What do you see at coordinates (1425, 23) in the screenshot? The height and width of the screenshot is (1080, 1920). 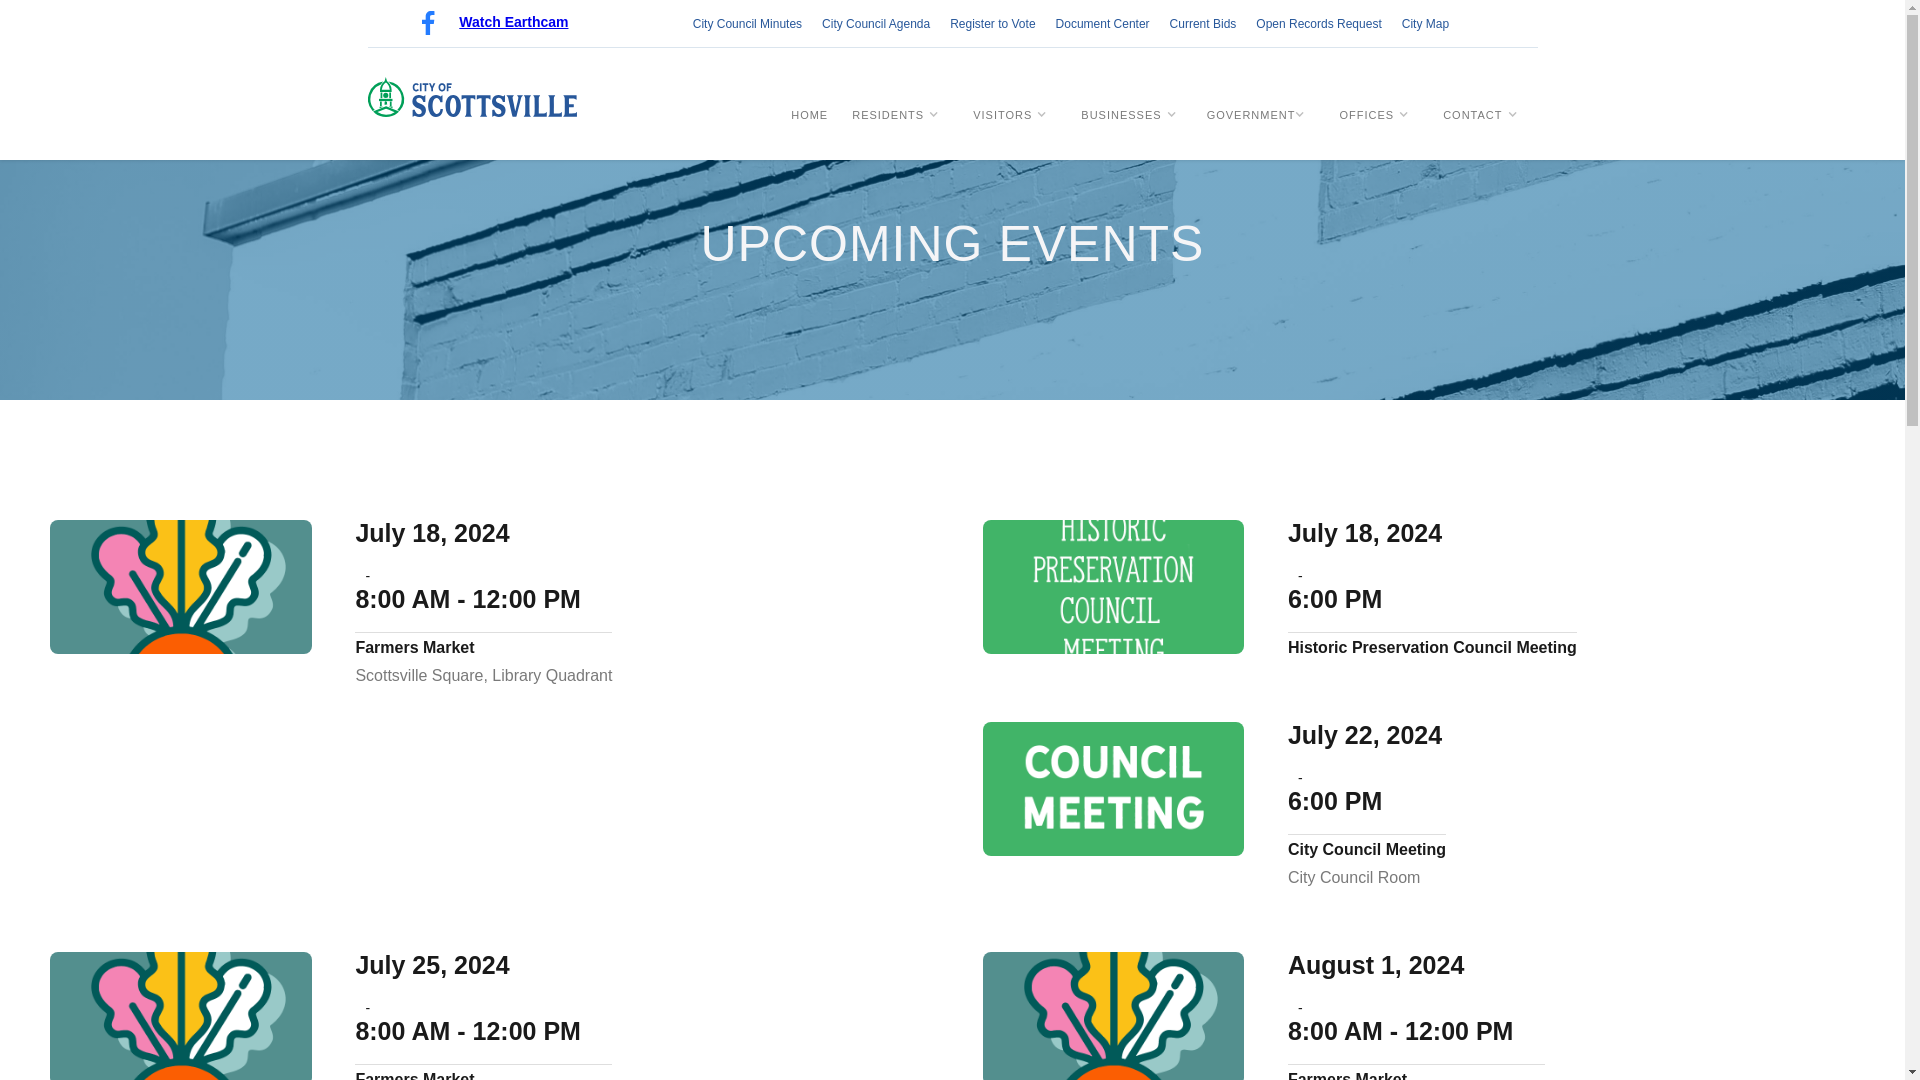 I see `City Map` at bounding box center [1425, 23].